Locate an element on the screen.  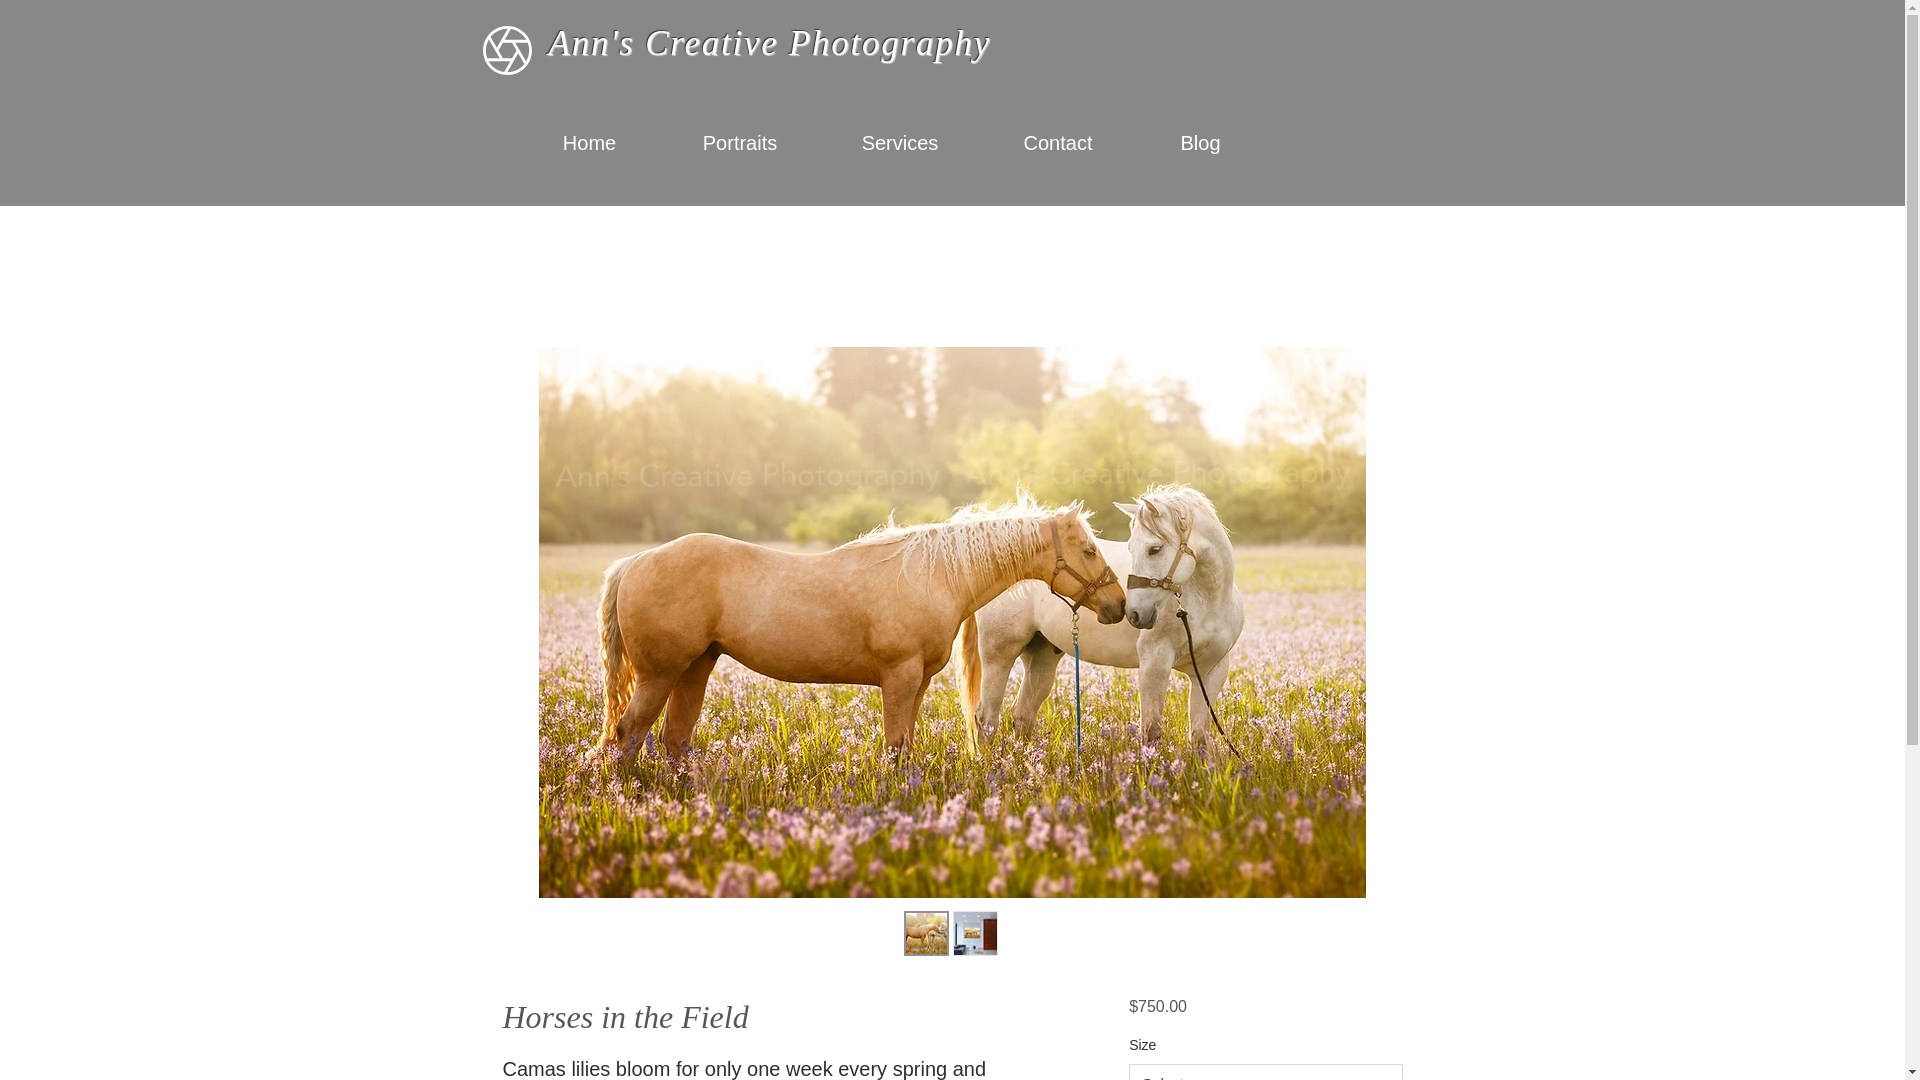
Ann's Creative Photography is located at coordinates (768, 42).